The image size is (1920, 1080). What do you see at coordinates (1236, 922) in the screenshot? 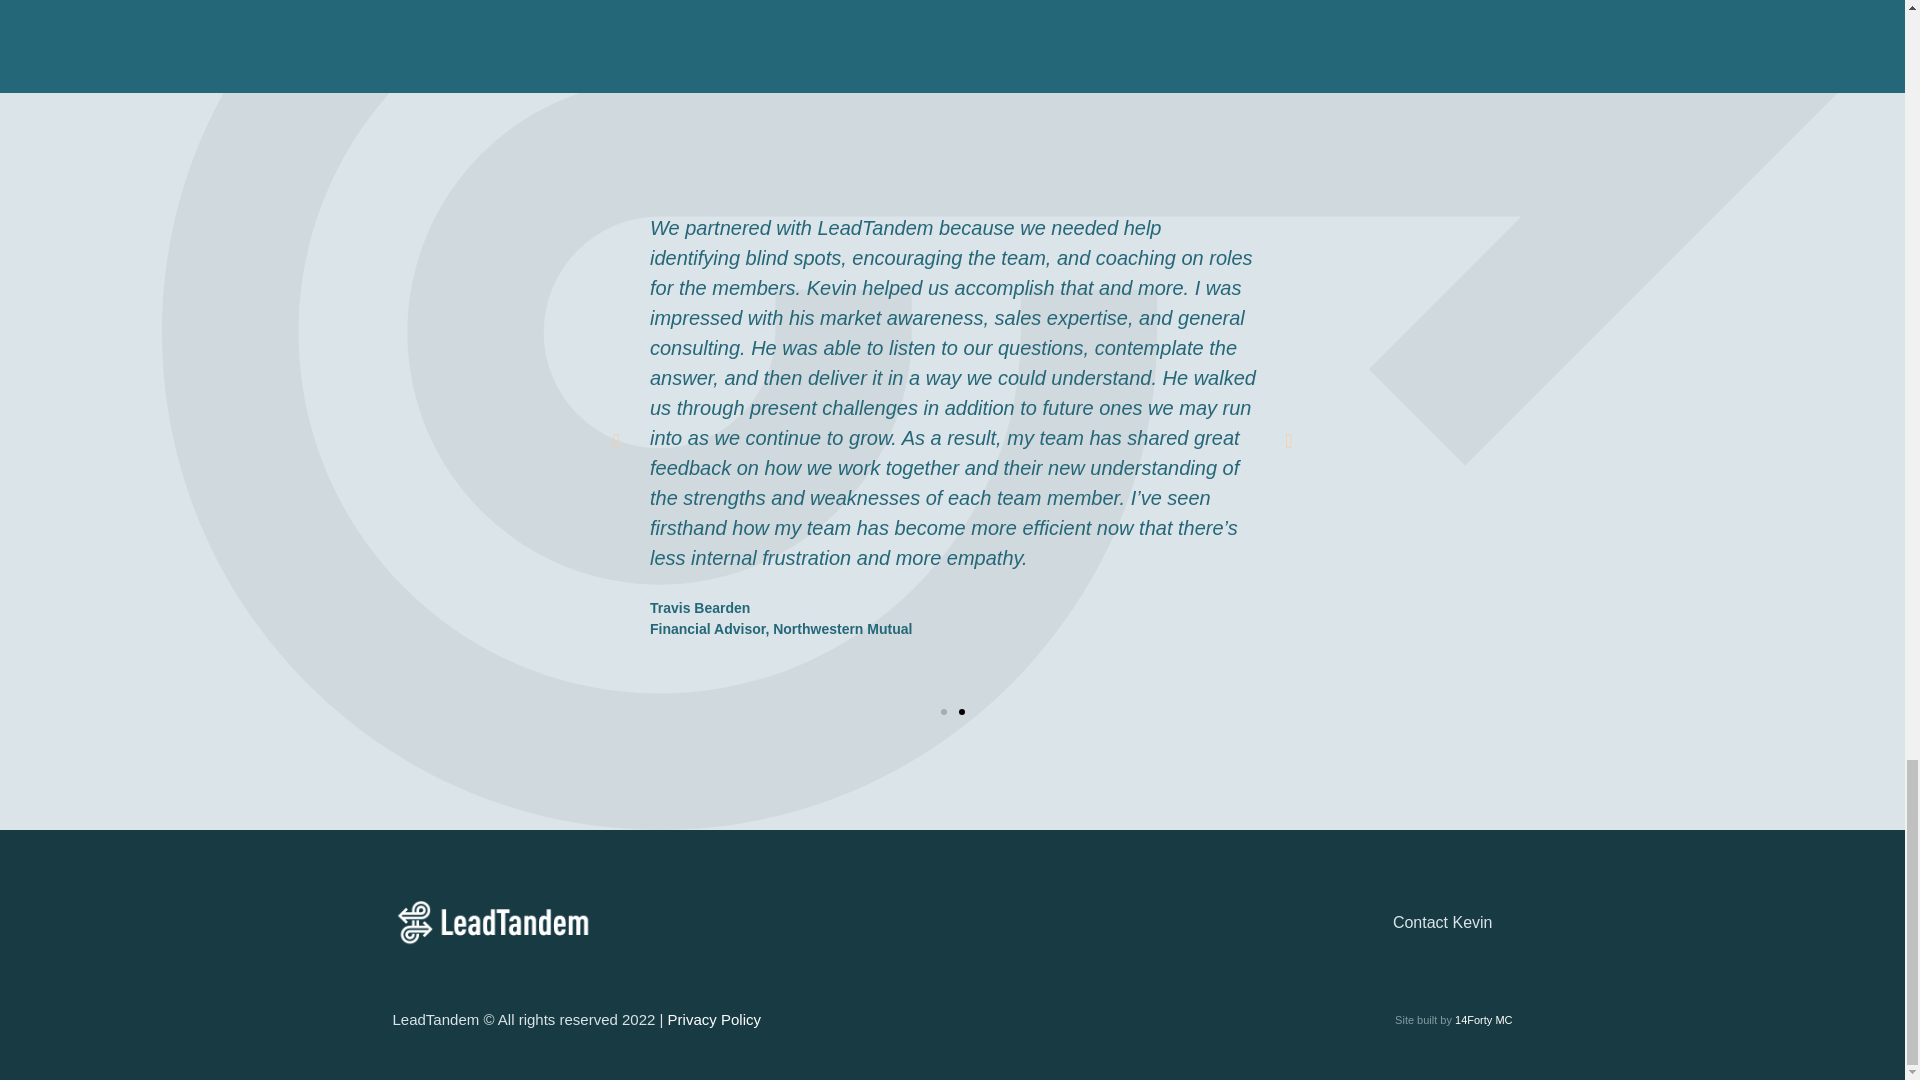
I see `Contact Kevin` at bounding box center [1236, 922].